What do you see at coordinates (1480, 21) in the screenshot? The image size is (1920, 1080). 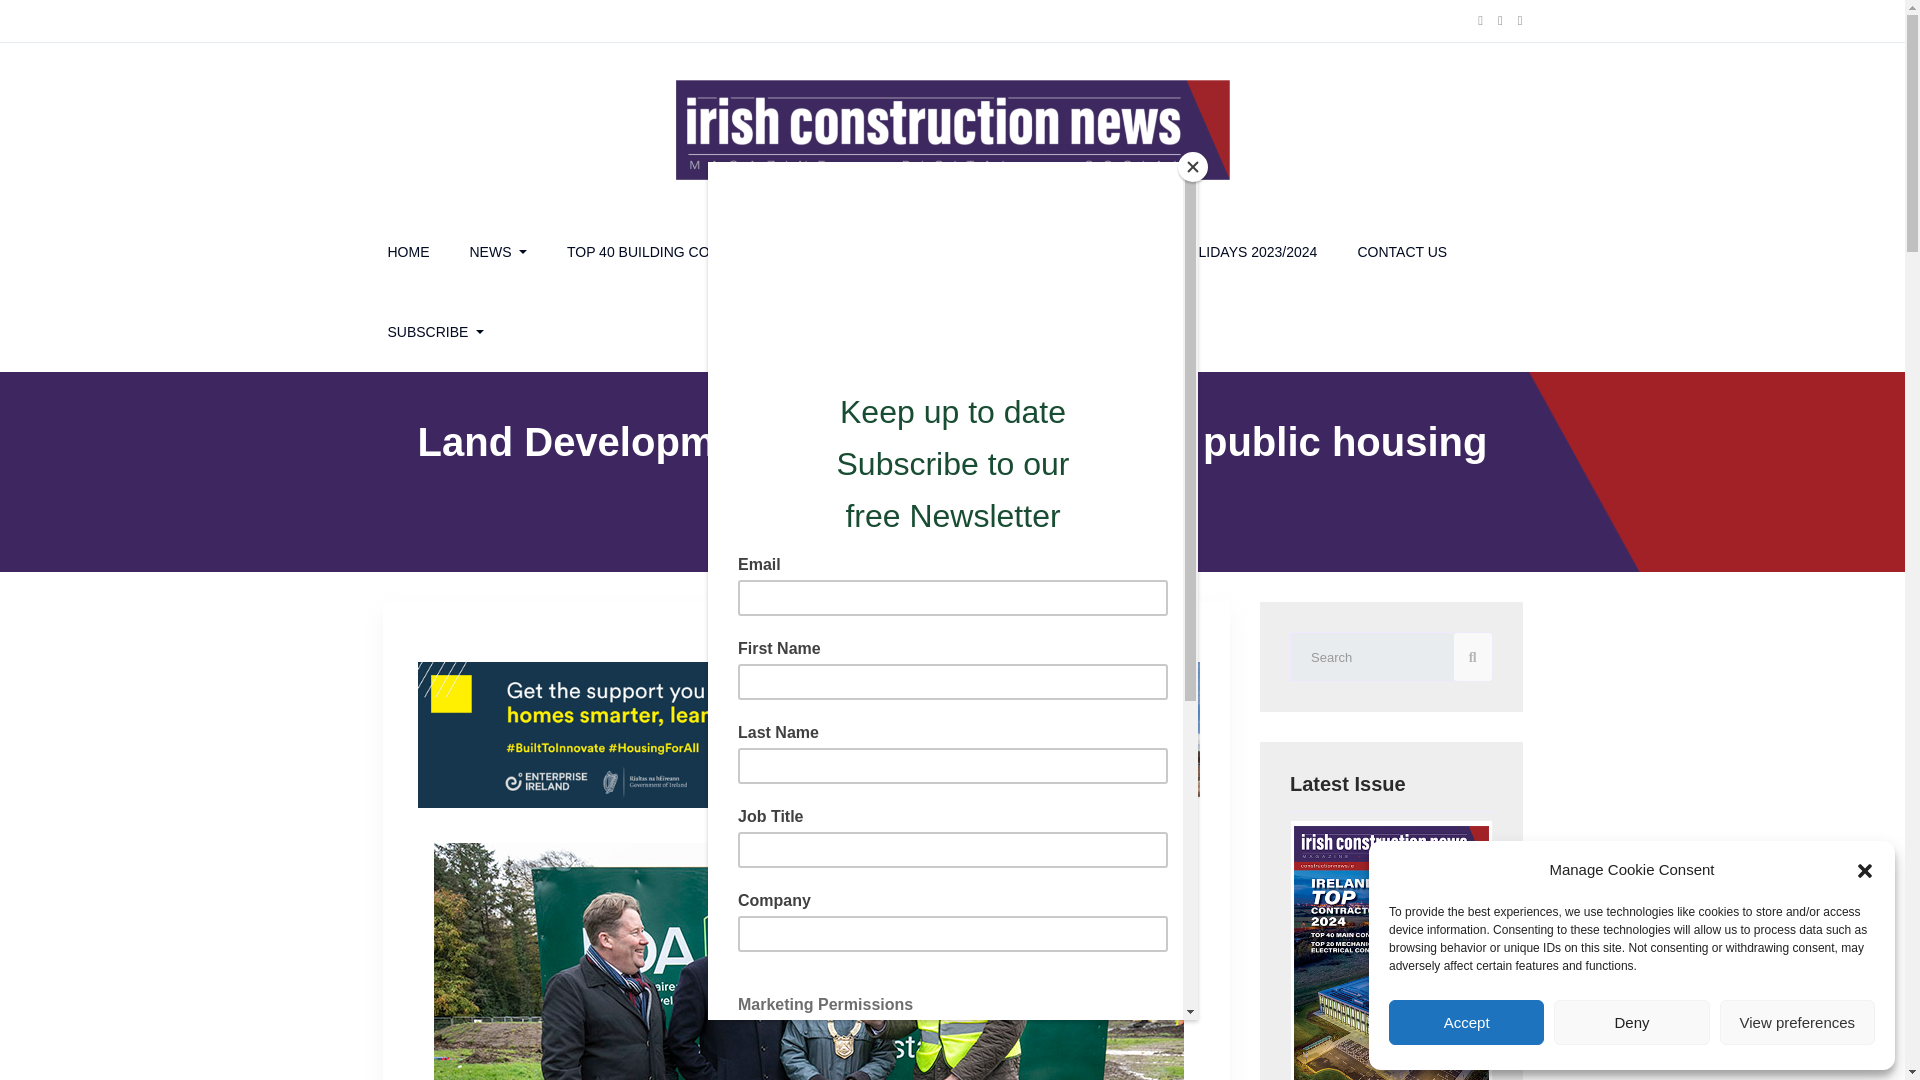 I see `Facebook` at bounding box center [1480, 21].